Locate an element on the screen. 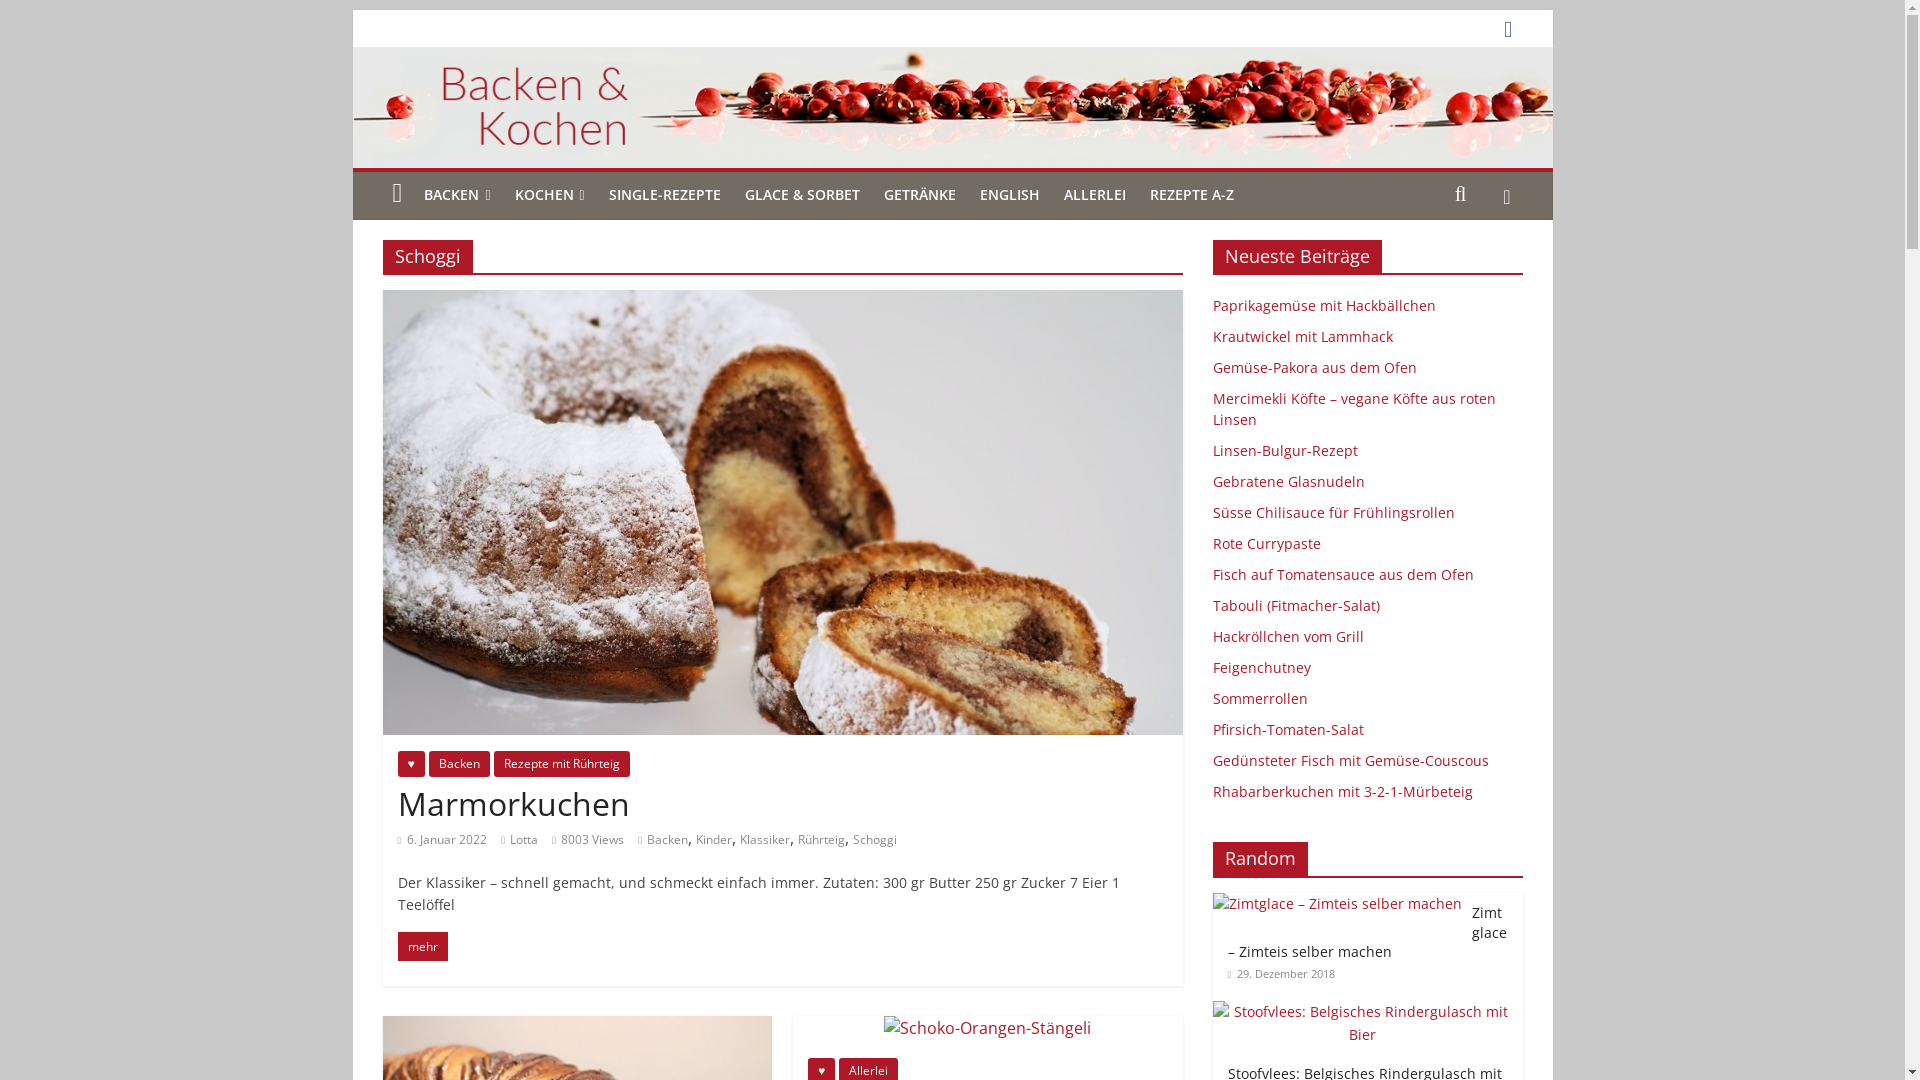  Stoofvlees: Belgisches Rindergulasch mit Bier is located at coordinates (1367, 1012).